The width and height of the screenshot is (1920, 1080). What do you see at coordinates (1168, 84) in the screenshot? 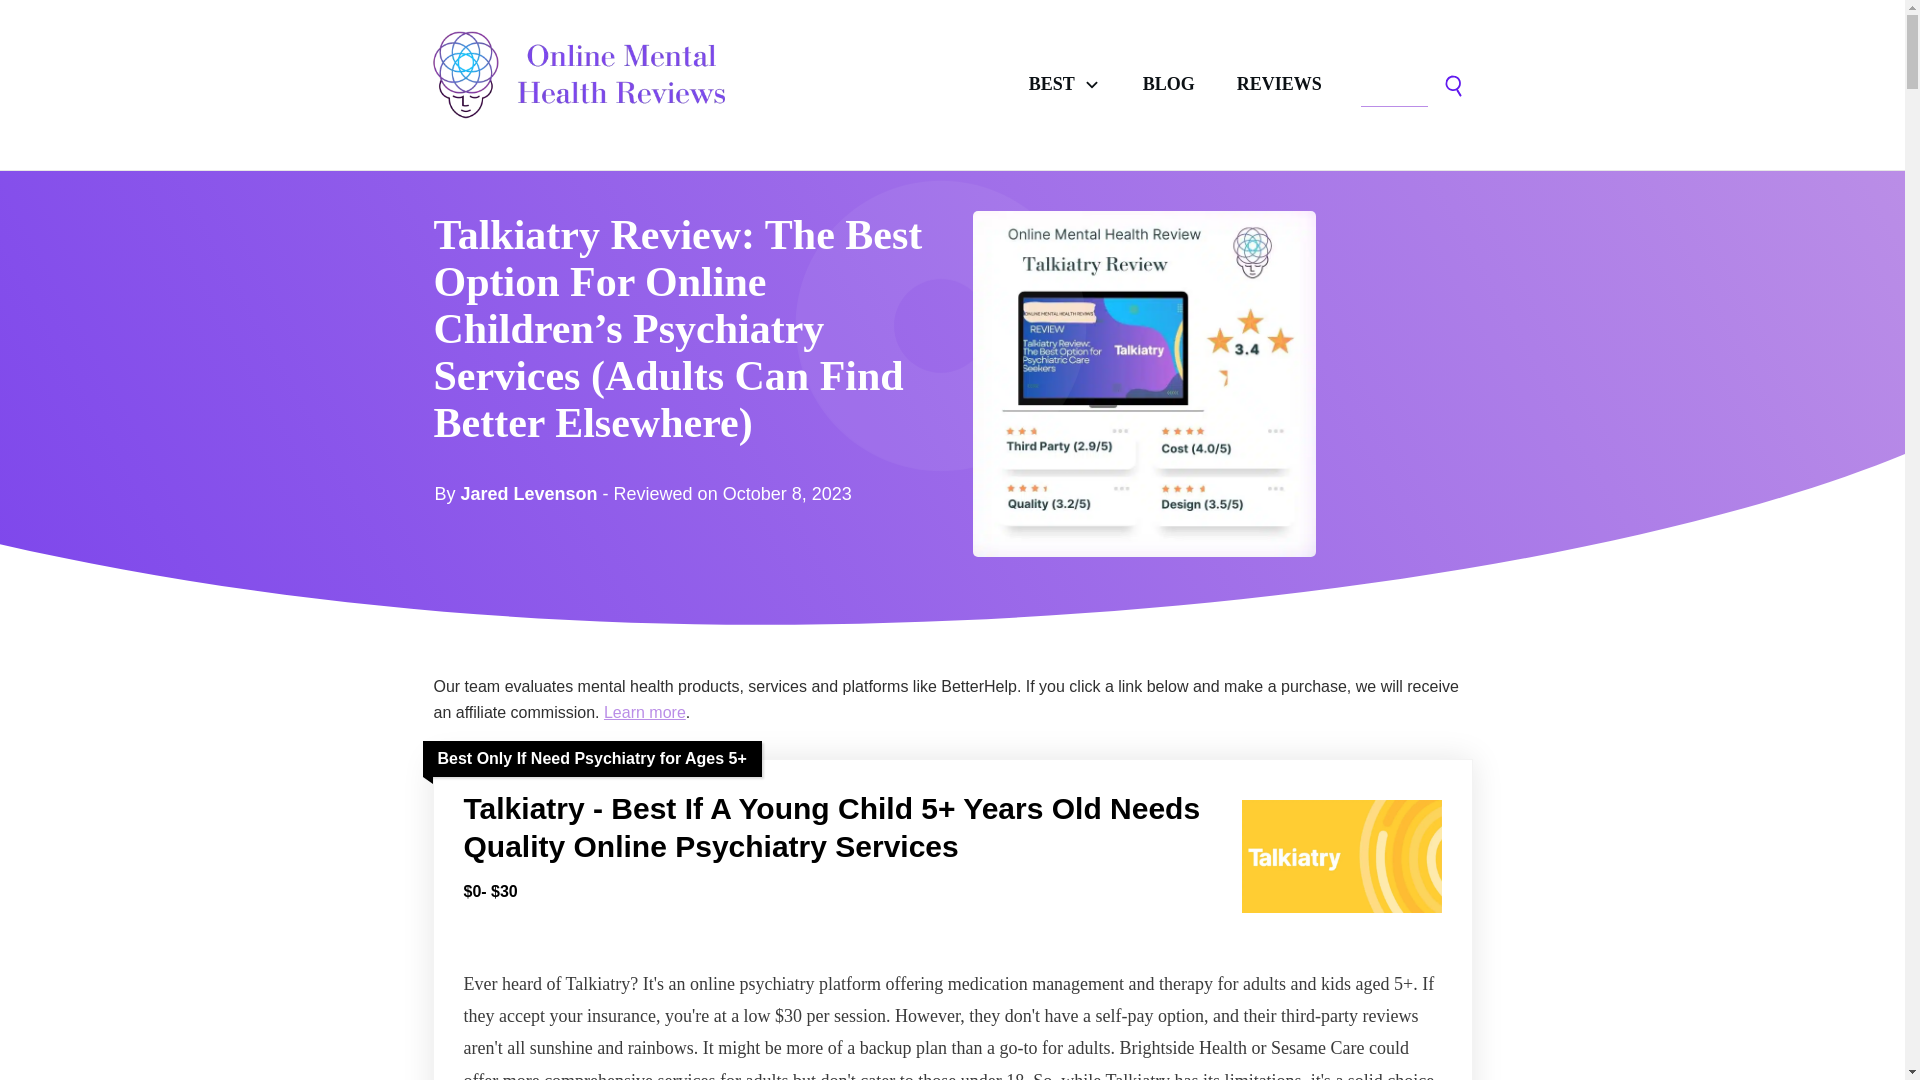
I see `BLOG` at bounding box center [1168, 84].